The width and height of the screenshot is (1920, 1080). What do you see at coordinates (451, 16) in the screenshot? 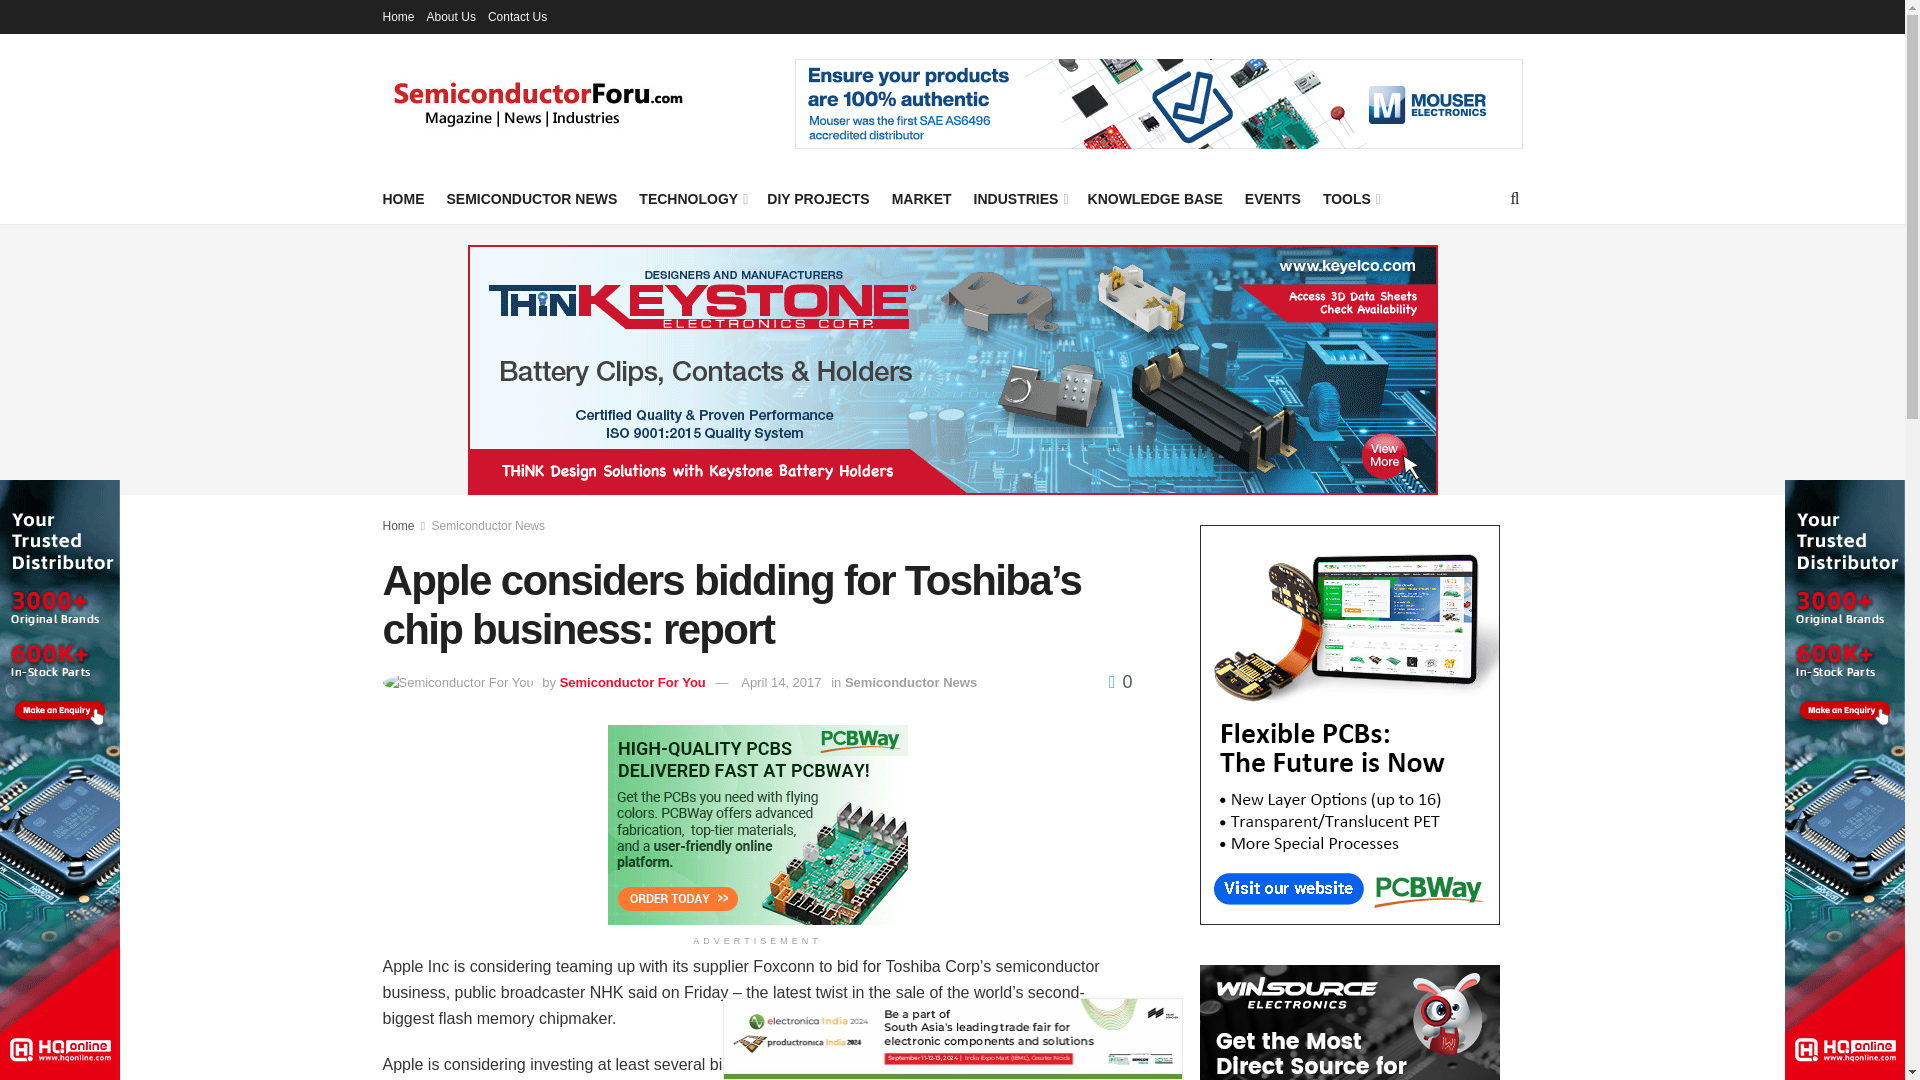
I see `About Us` at bounding box center [451, 16].